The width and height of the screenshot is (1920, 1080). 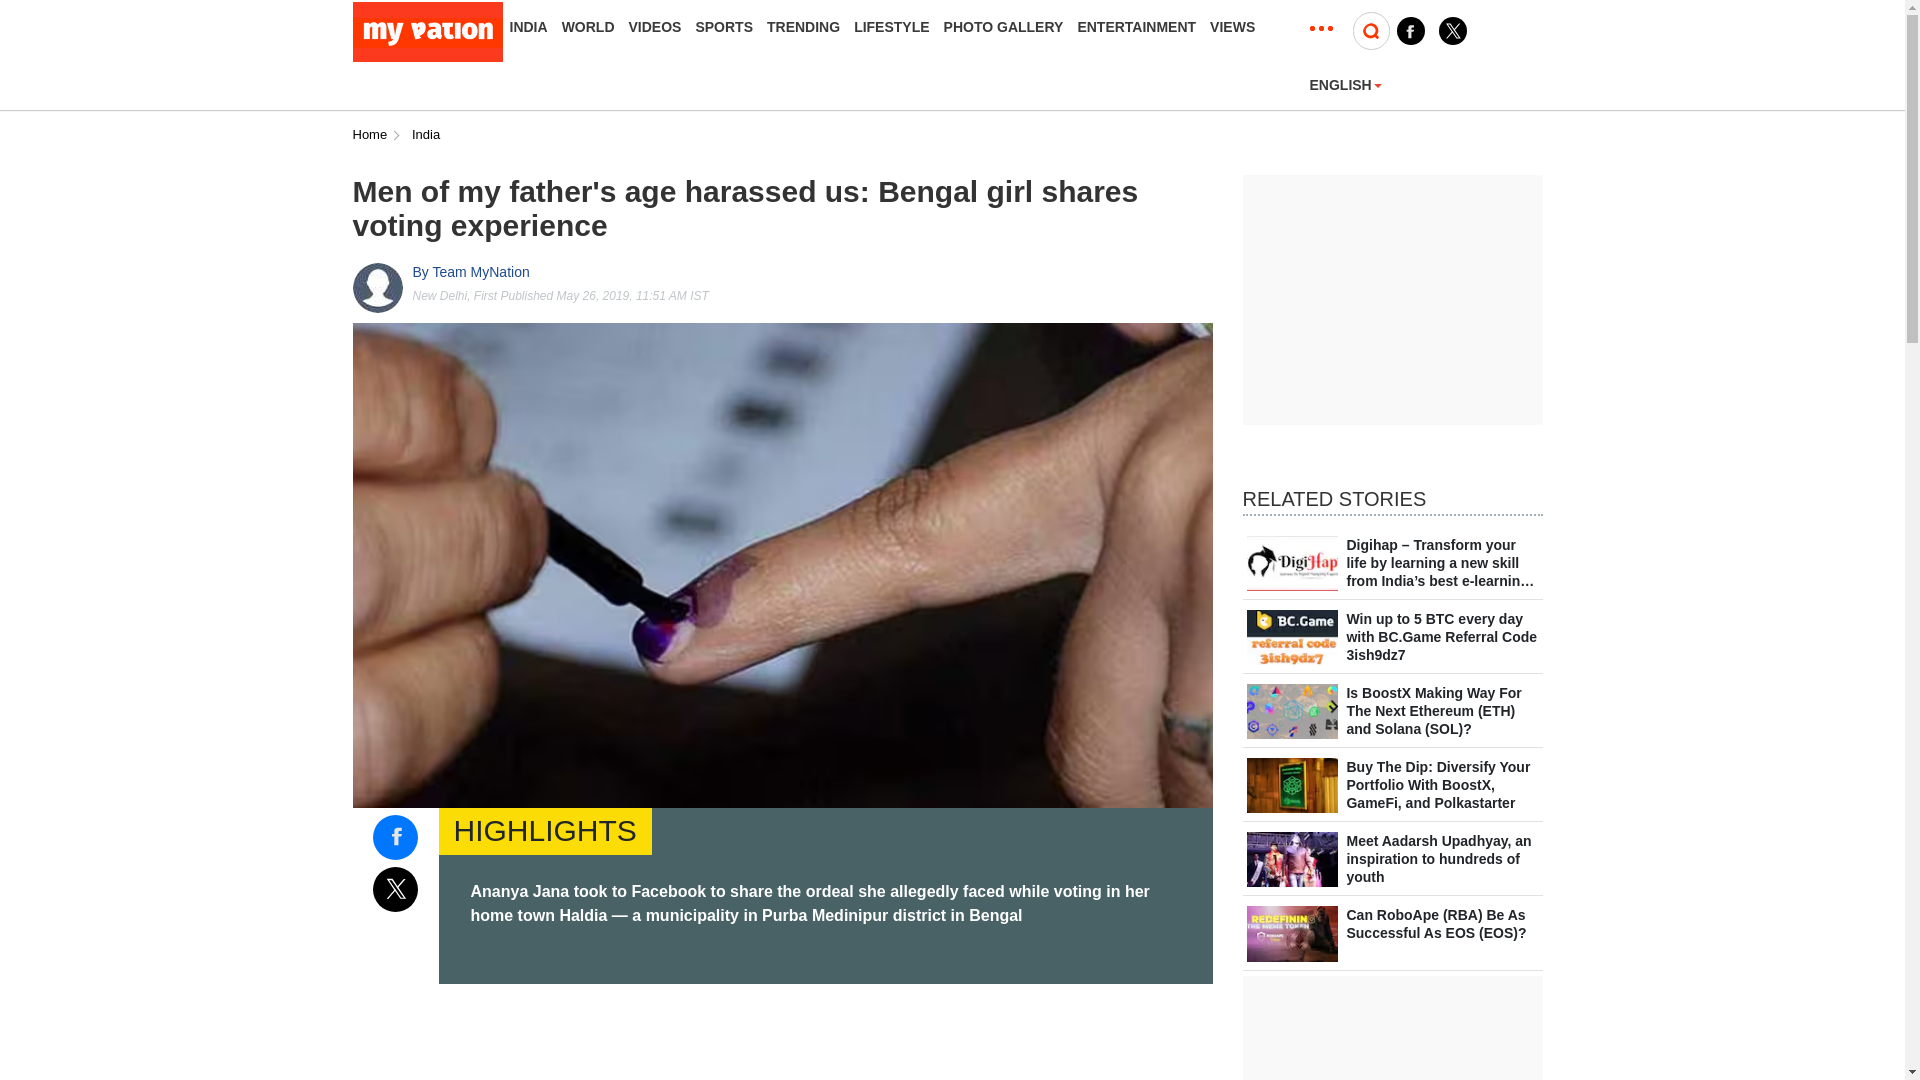 I want to click on Trending, so click(x=803, y=26).